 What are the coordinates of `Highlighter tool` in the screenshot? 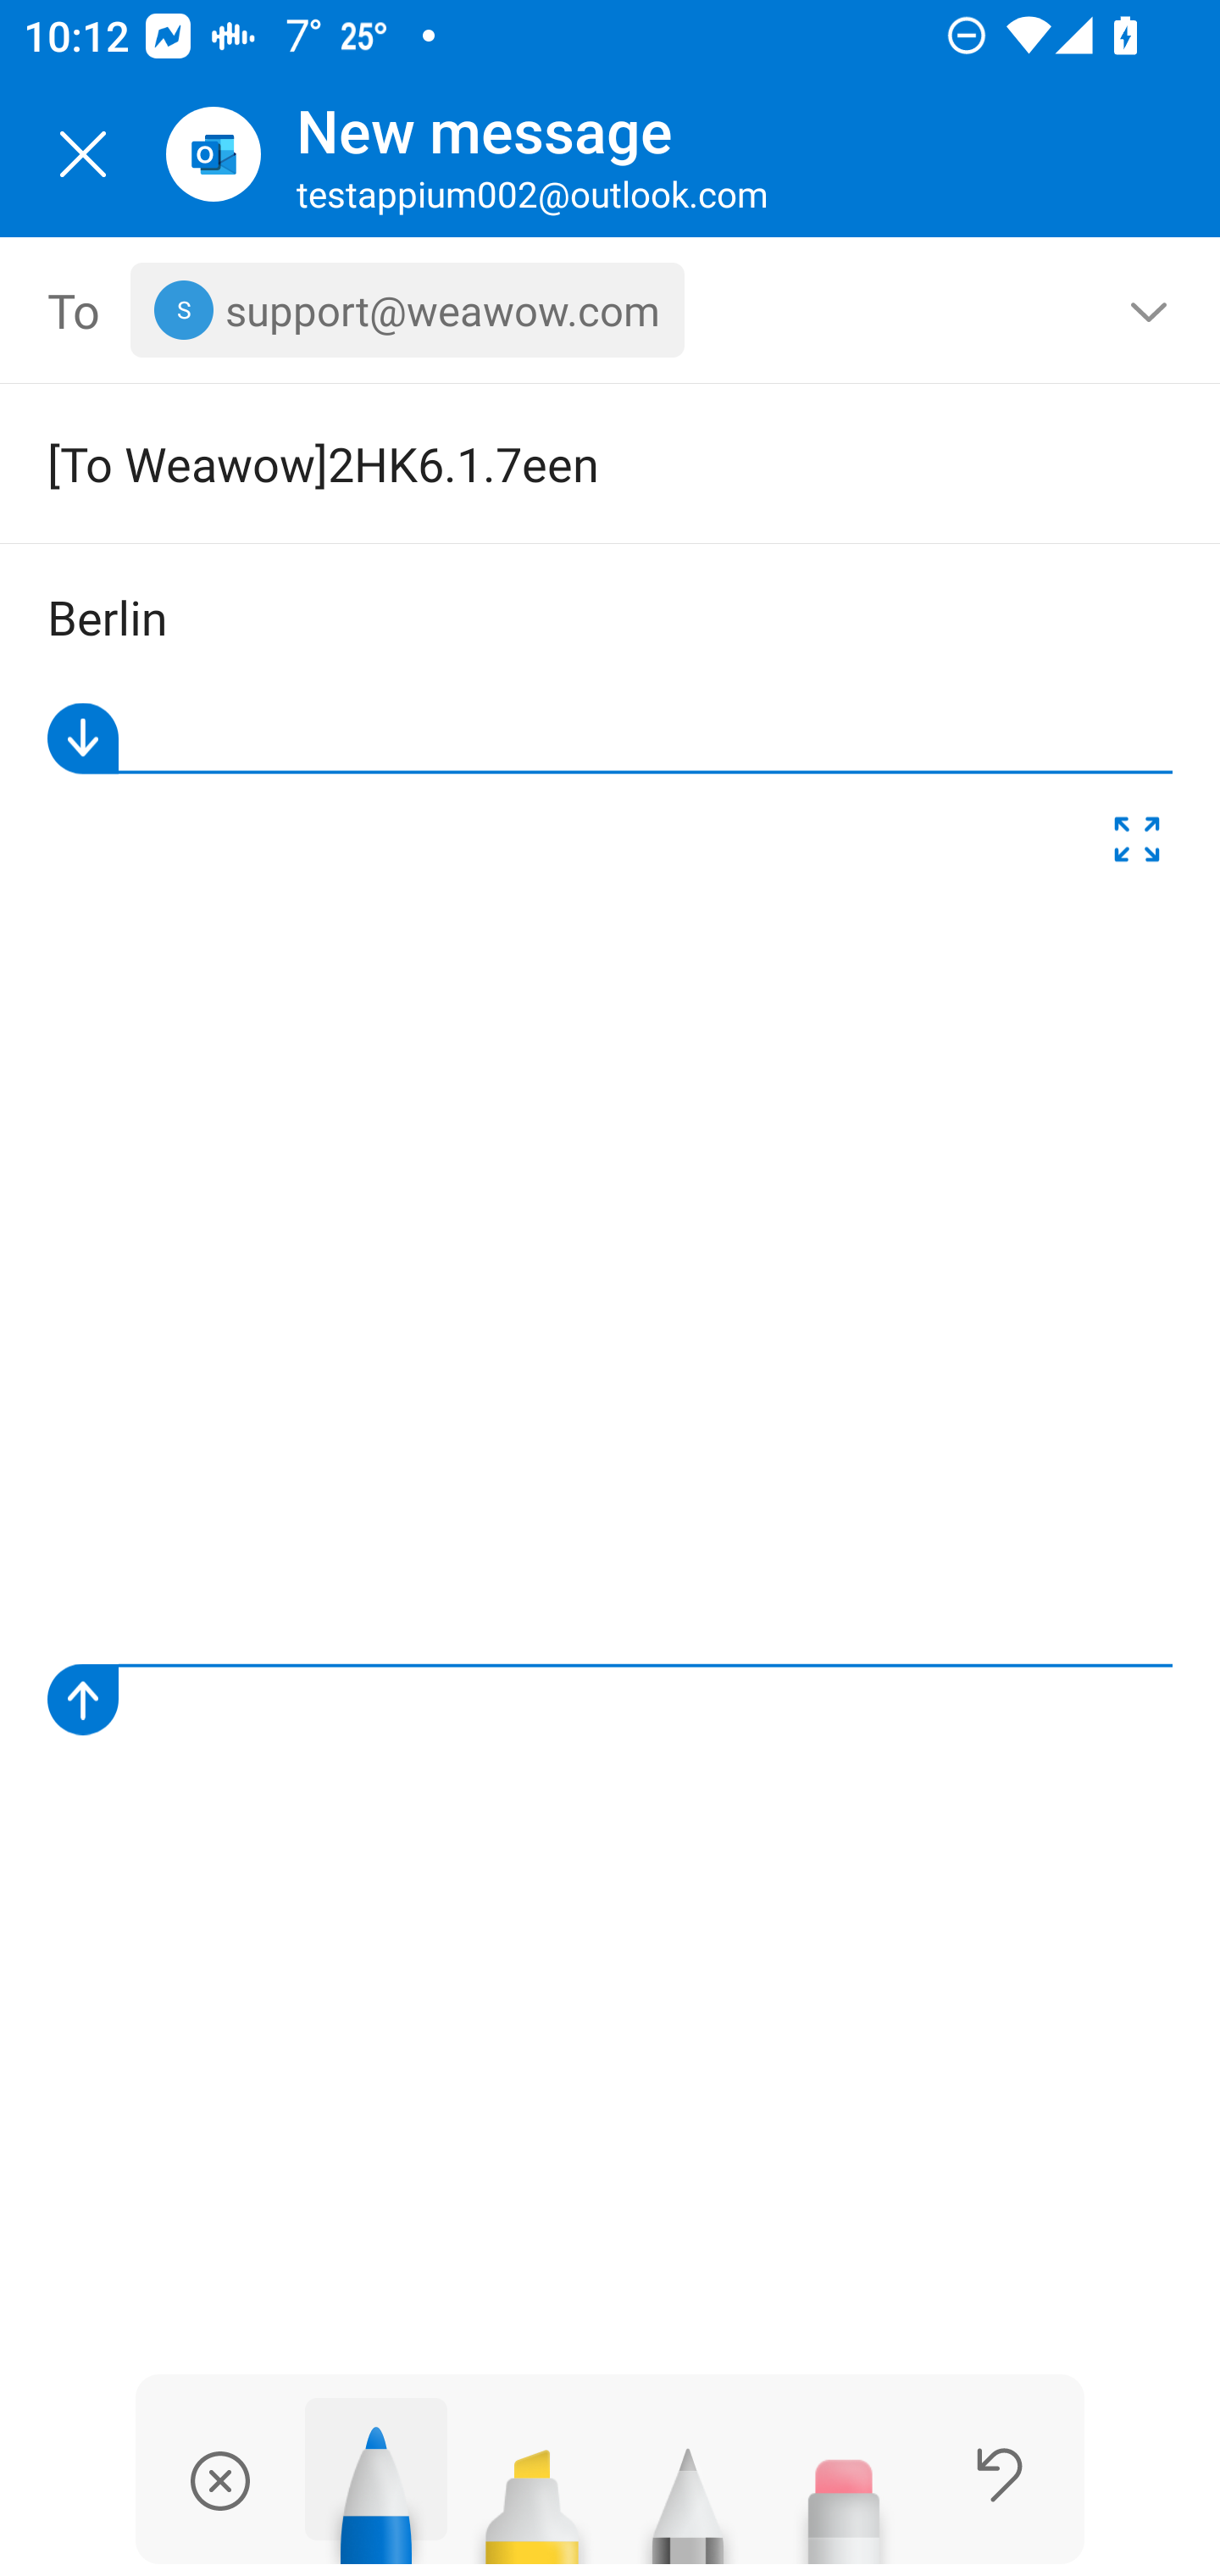 It's located at (532, 2493).